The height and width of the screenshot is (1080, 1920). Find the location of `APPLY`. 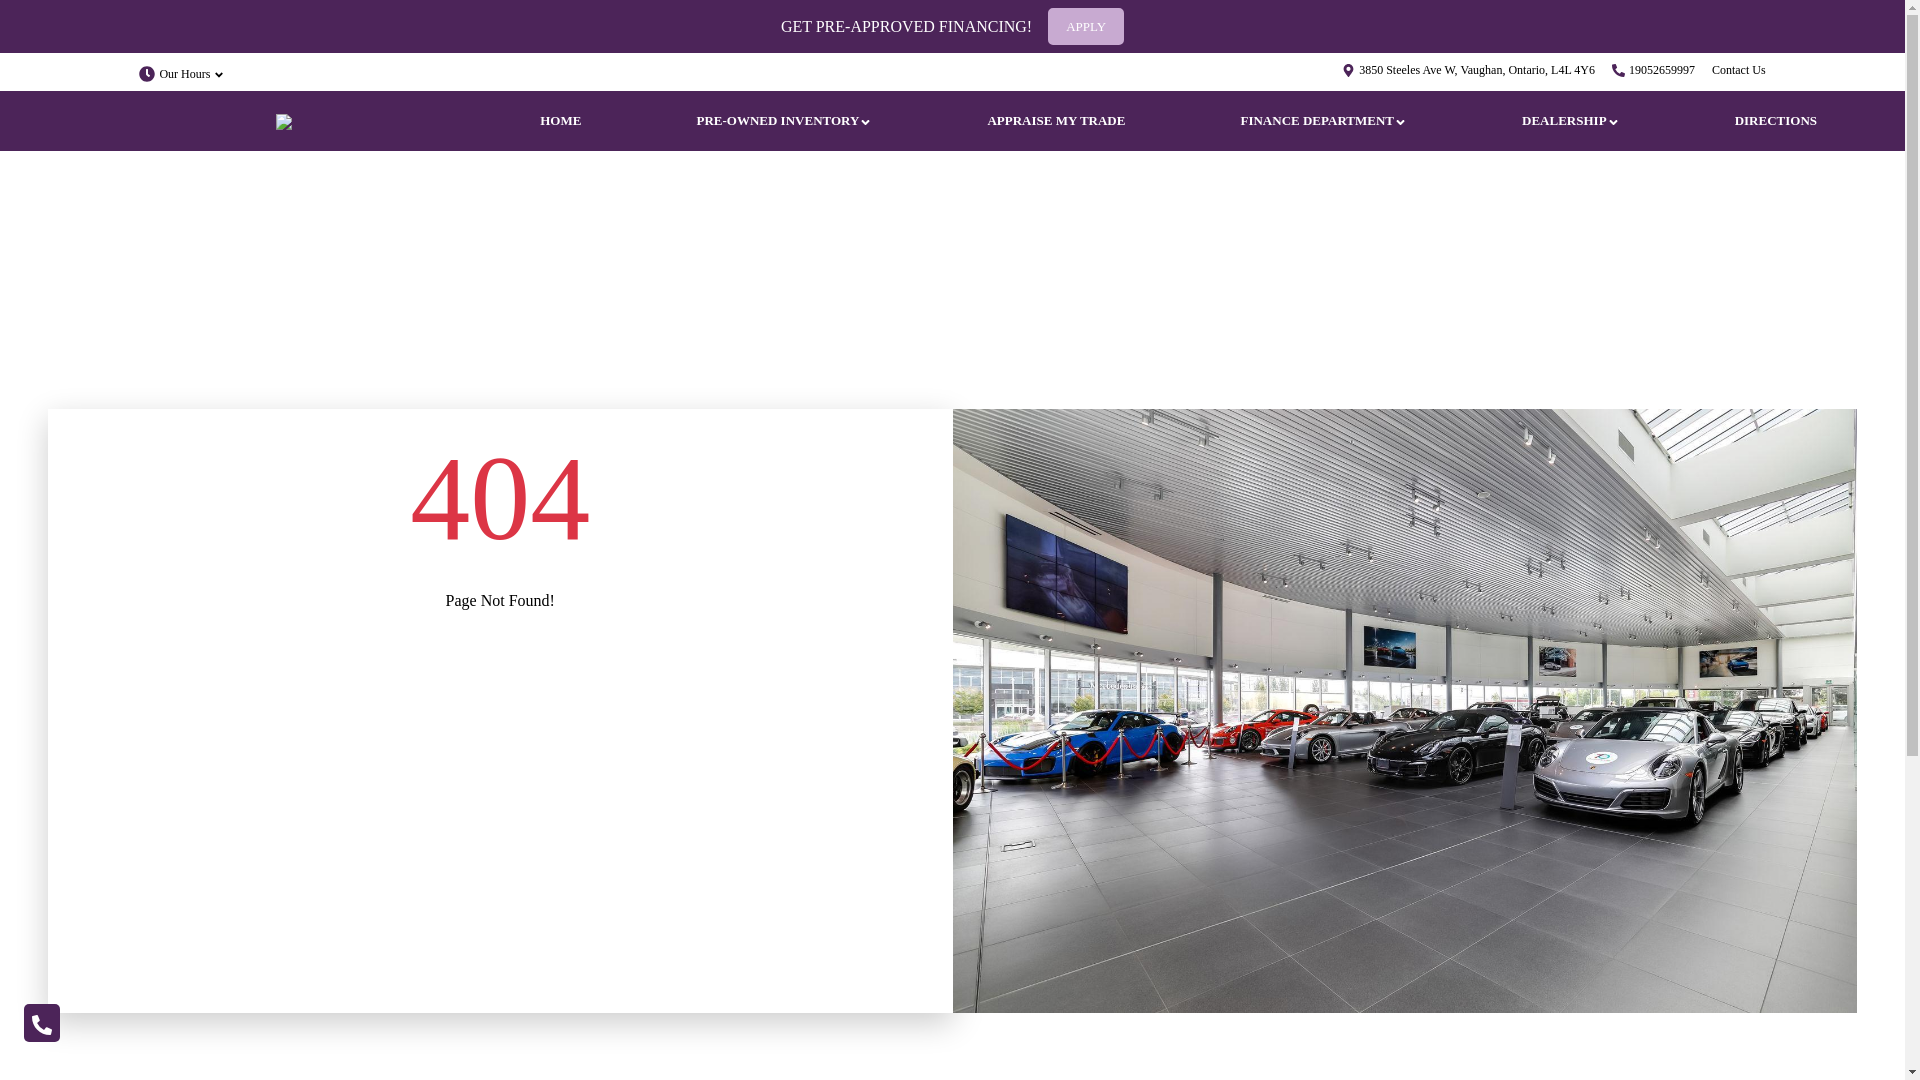

APPLY is located at coordinates (1086, 26).